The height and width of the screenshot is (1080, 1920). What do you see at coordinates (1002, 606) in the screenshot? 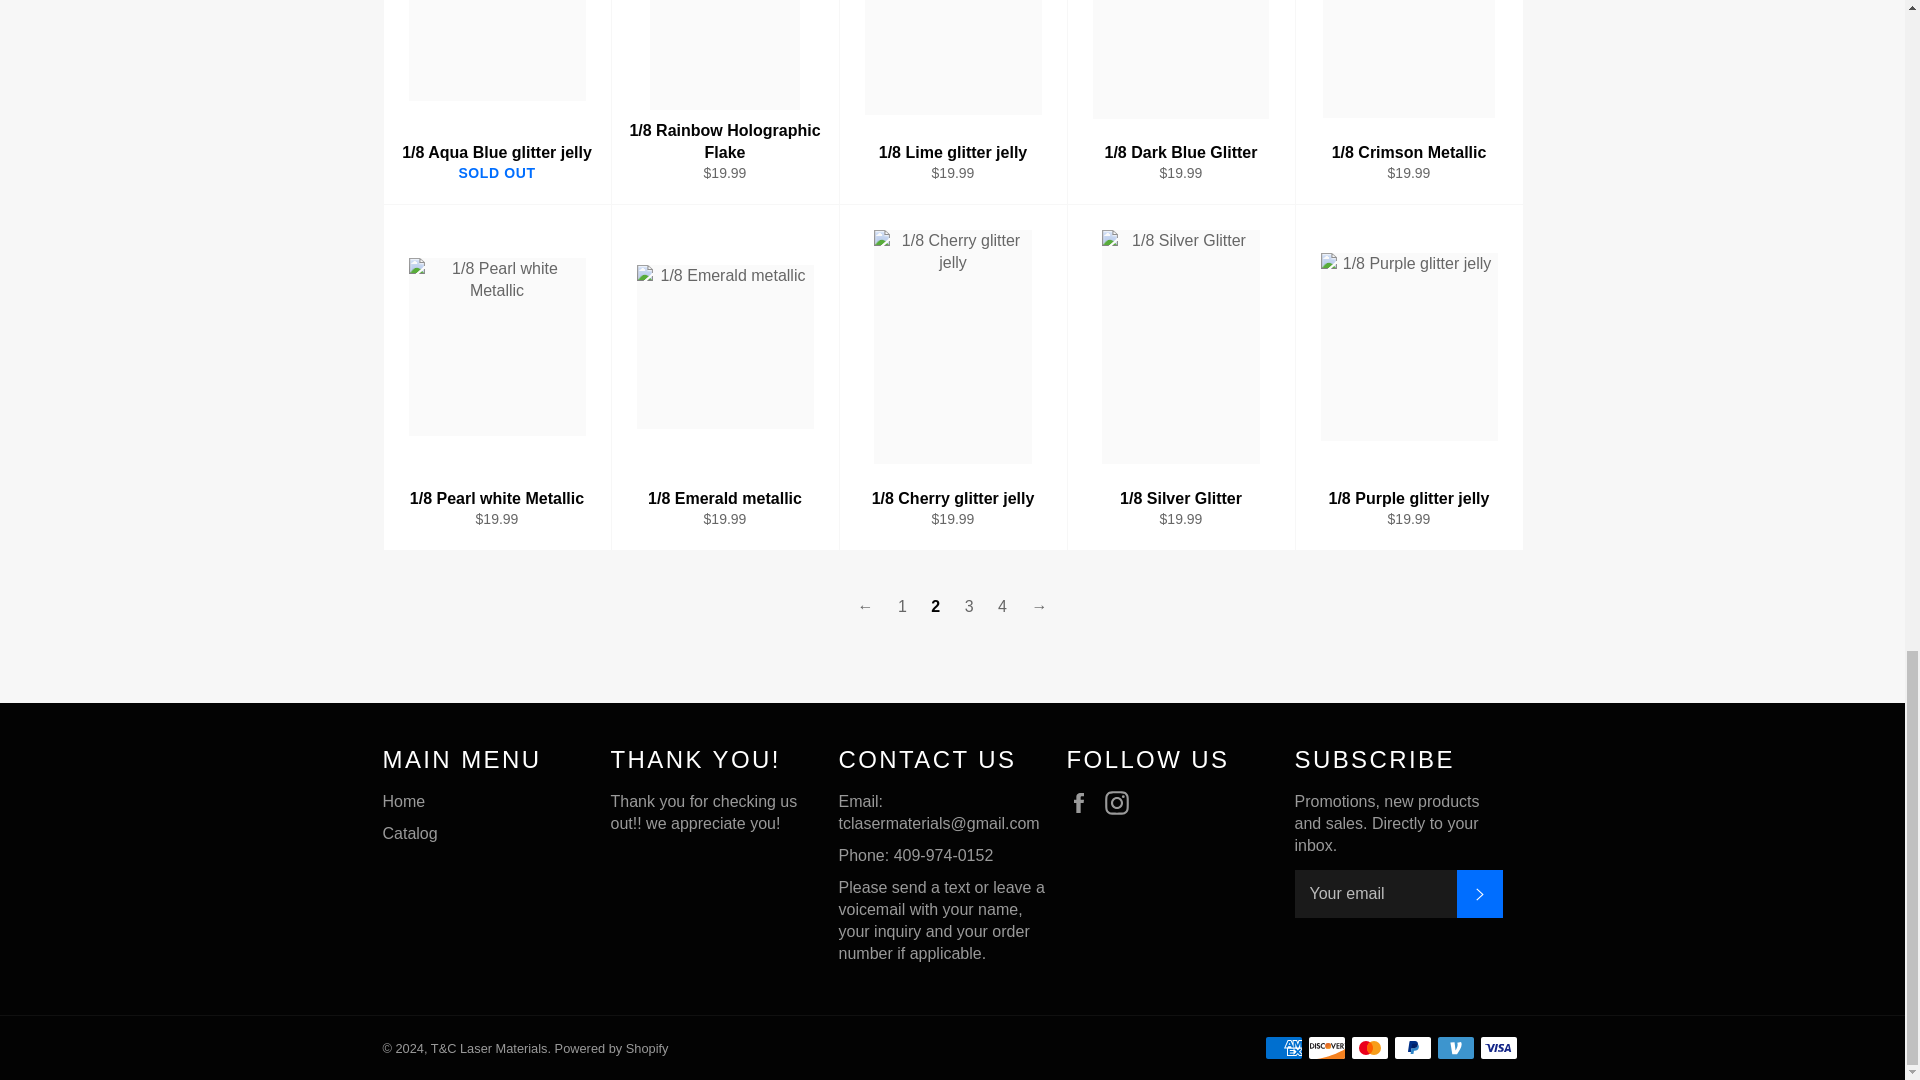
I see `4` at bounding box center [1002, 606].